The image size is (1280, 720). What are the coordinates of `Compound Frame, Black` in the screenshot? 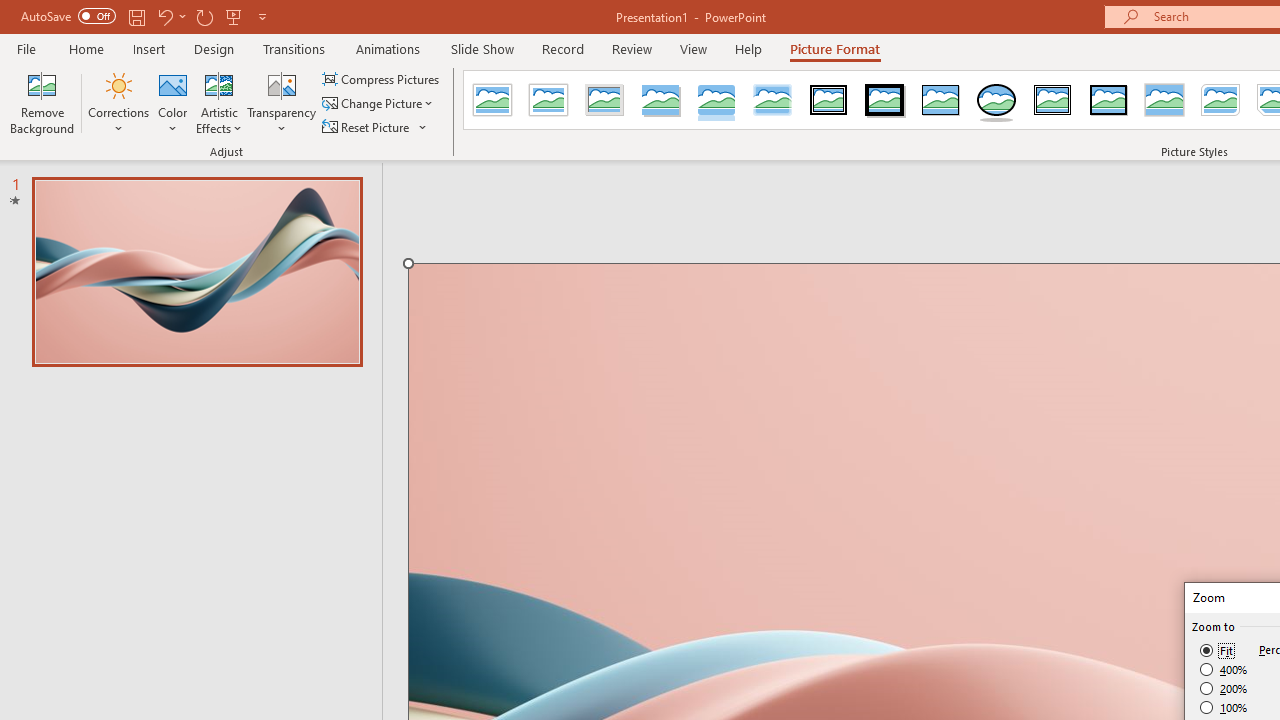 It's located at (1053, 100).